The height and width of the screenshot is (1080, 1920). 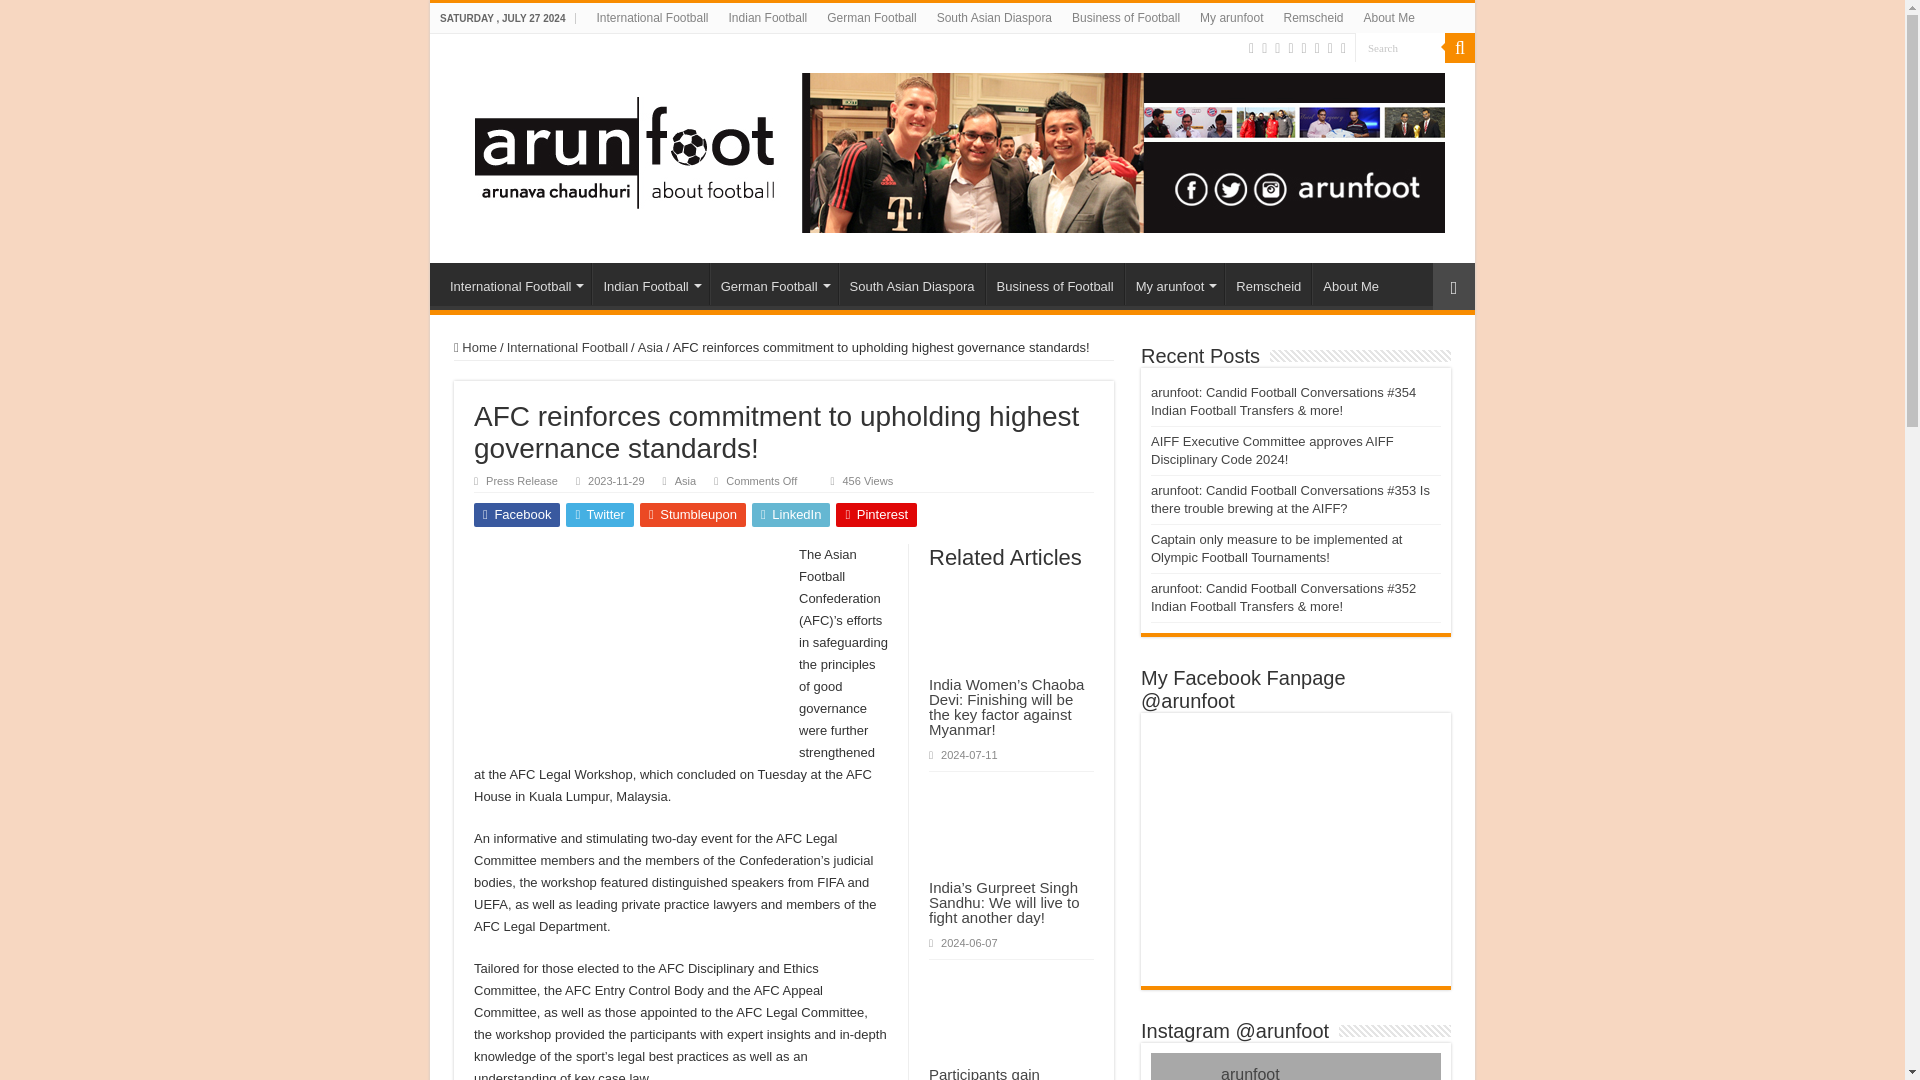 I want to click on German Football, so click(x=871, y=18).